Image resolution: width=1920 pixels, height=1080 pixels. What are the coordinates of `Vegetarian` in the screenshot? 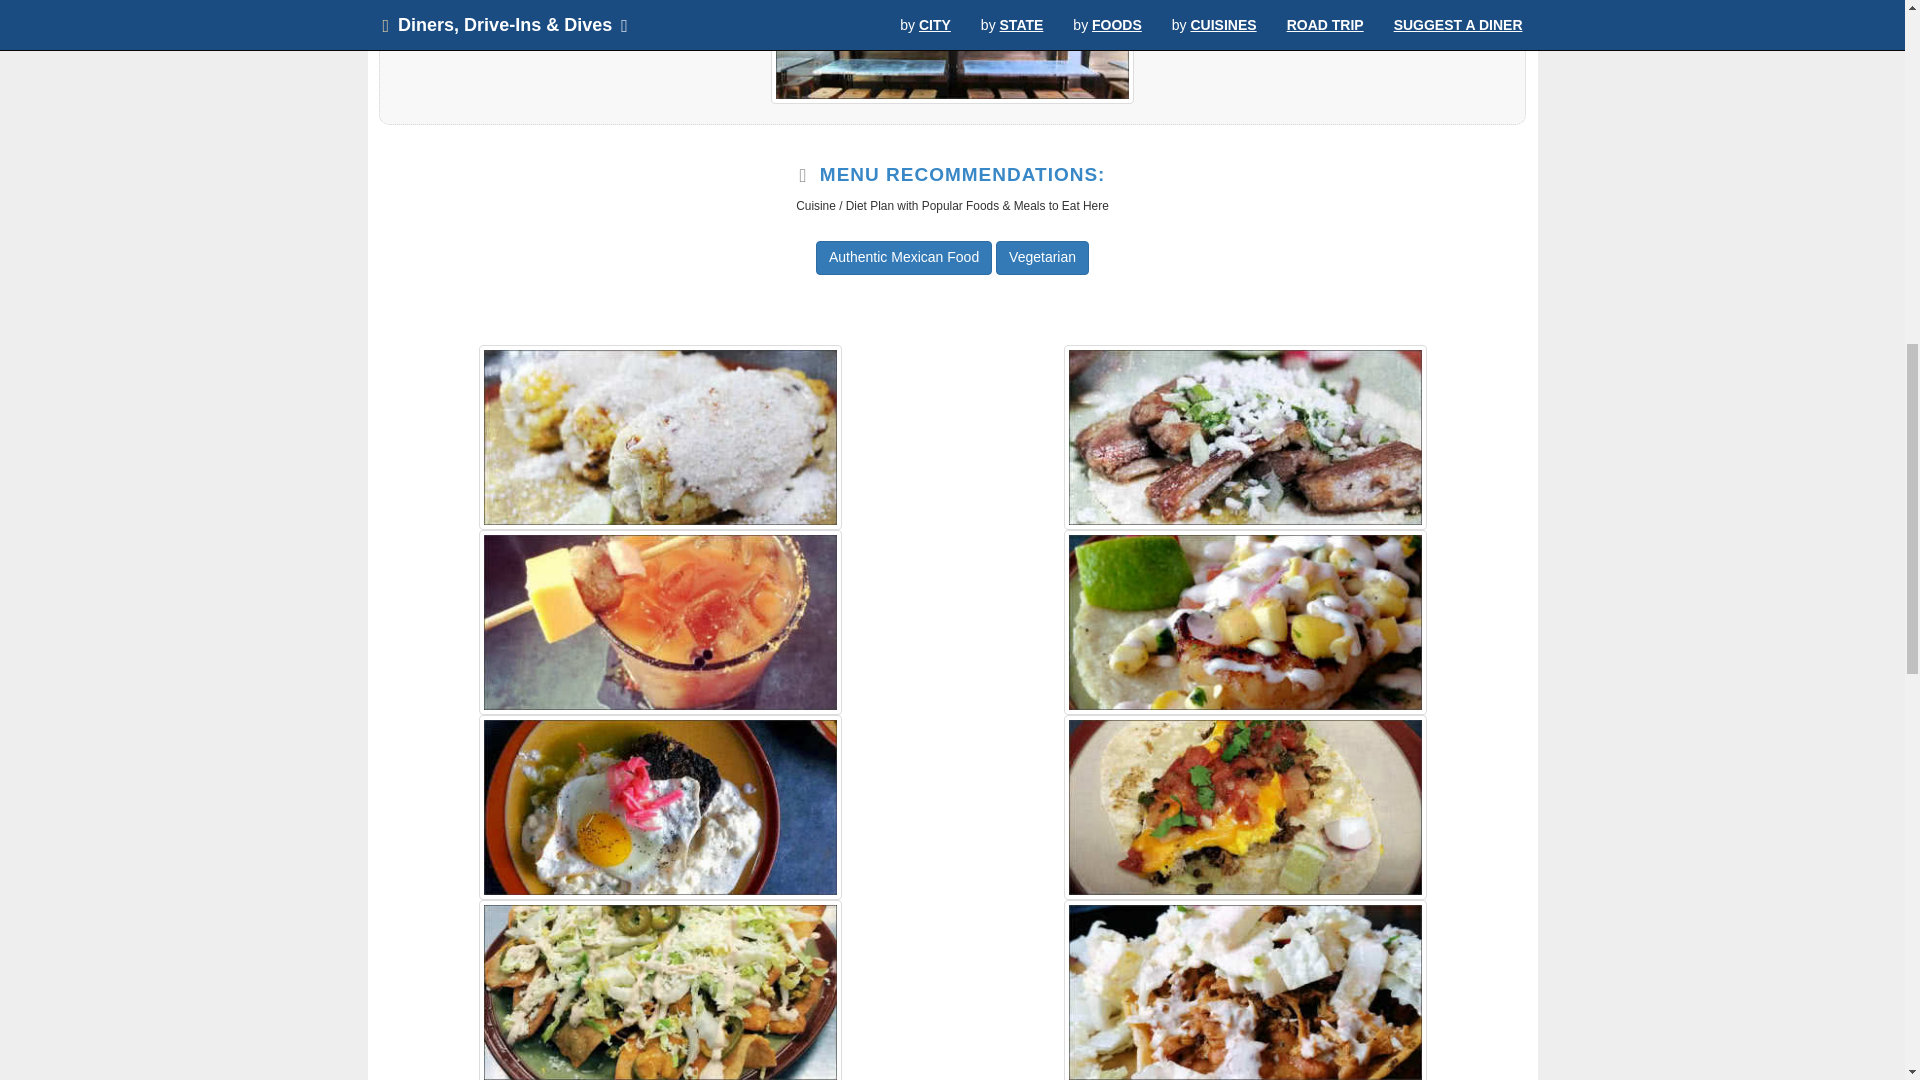 It's located at (1042, 258).